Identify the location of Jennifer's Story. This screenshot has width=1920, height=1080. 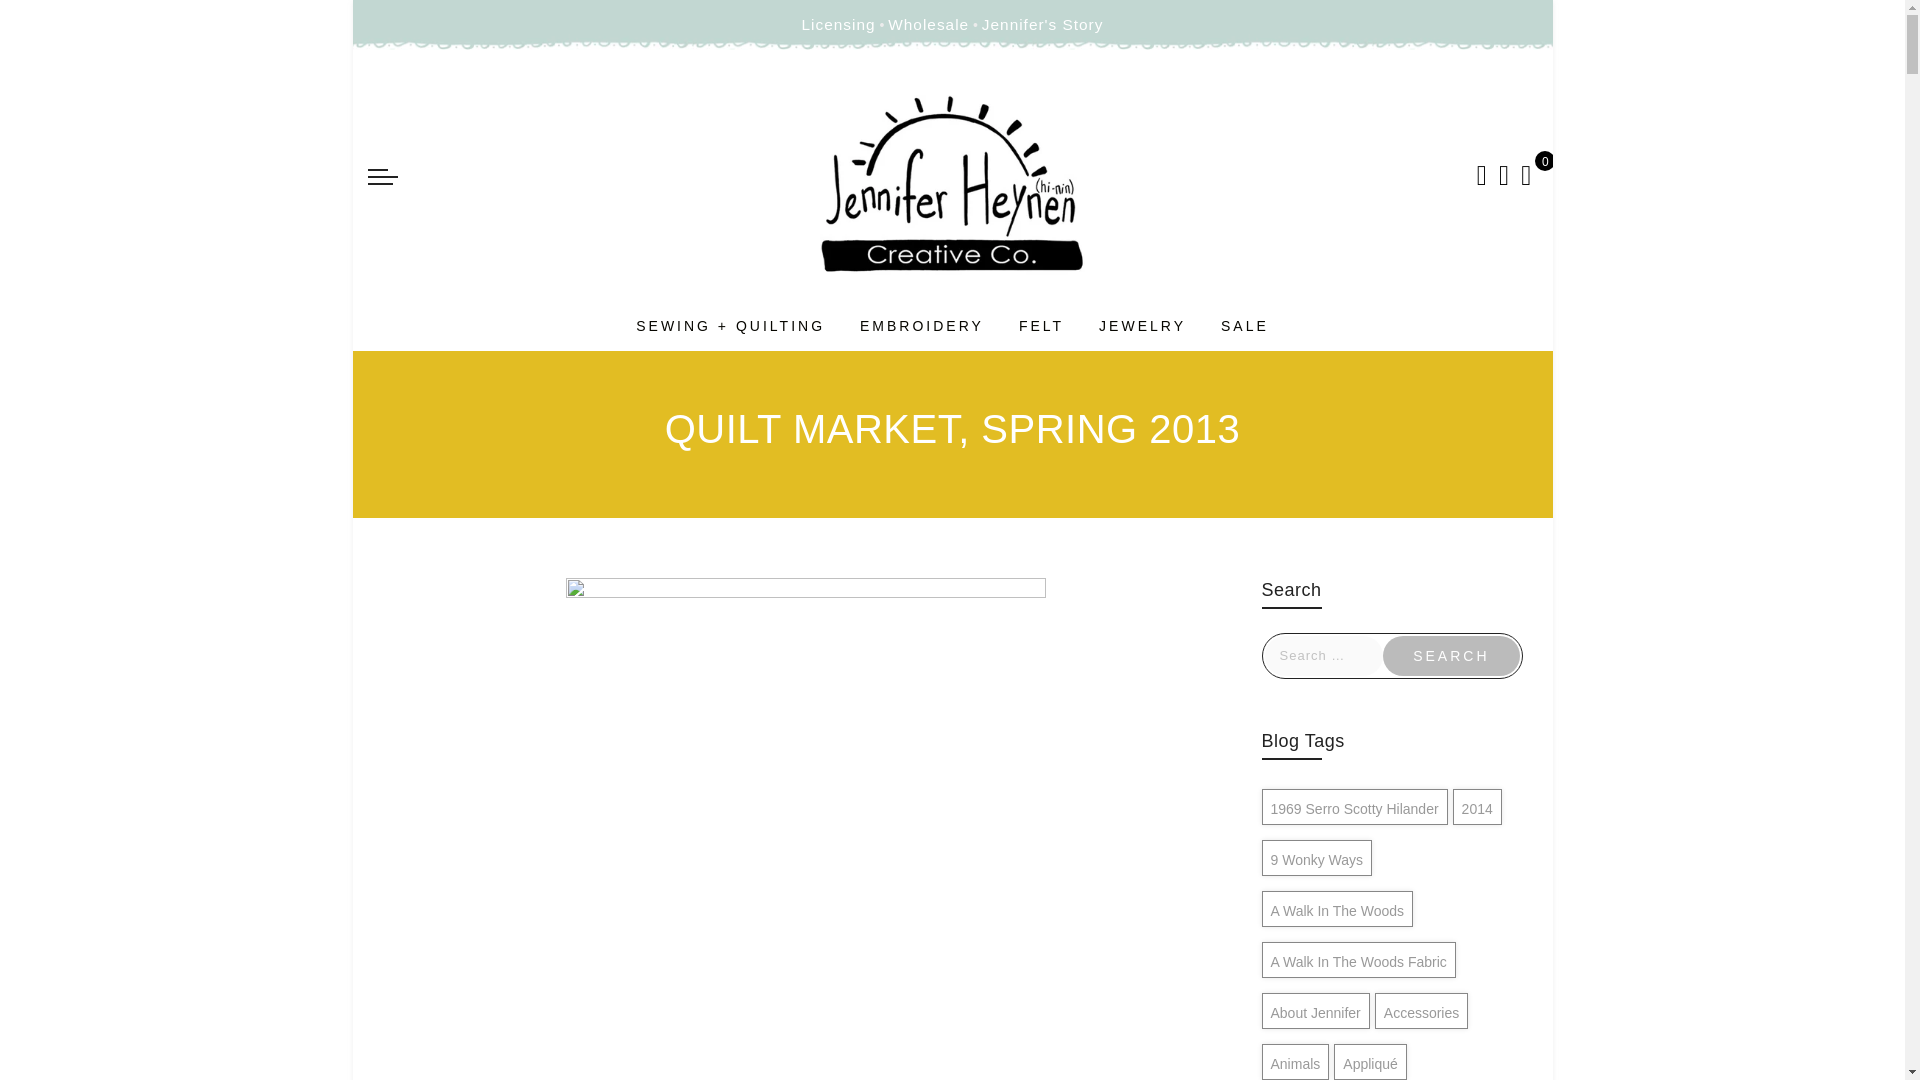
(1042, 25).